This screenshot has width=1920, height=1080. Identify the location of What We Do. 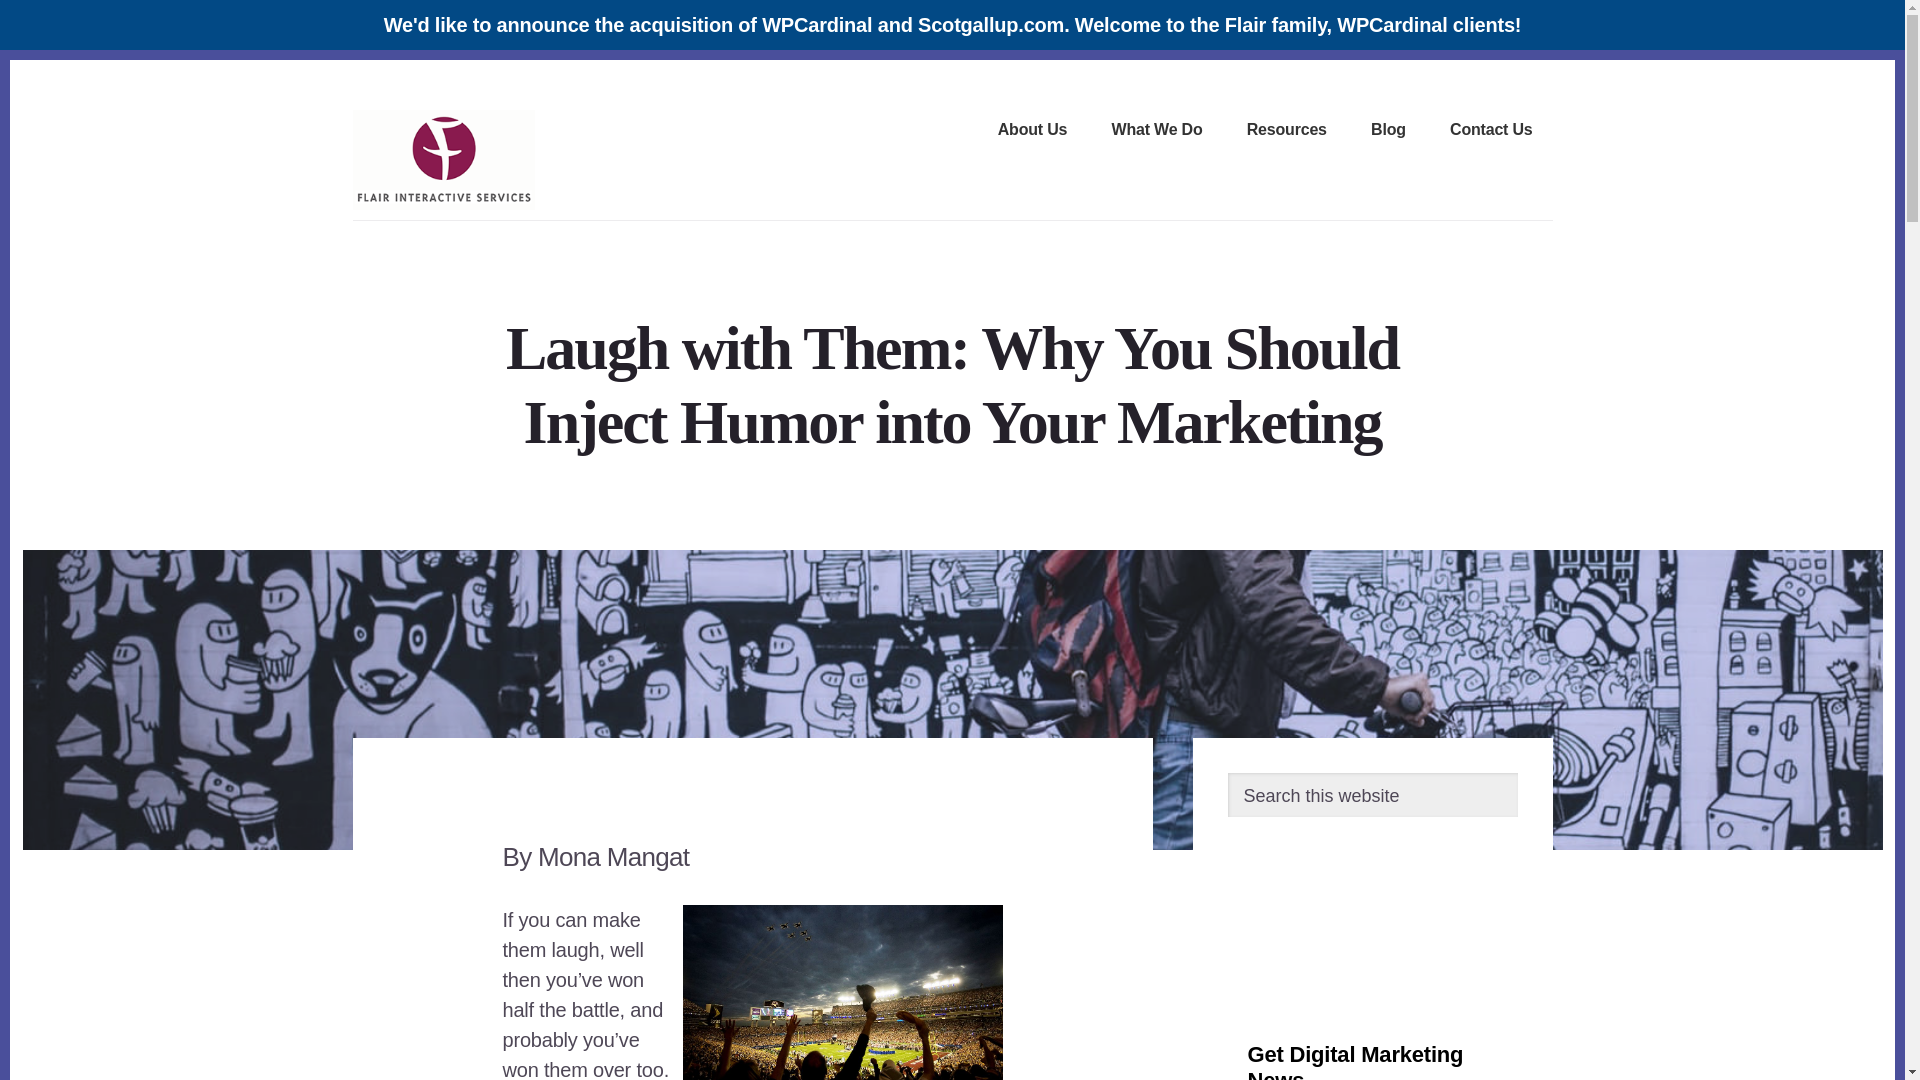
(1156, 132).